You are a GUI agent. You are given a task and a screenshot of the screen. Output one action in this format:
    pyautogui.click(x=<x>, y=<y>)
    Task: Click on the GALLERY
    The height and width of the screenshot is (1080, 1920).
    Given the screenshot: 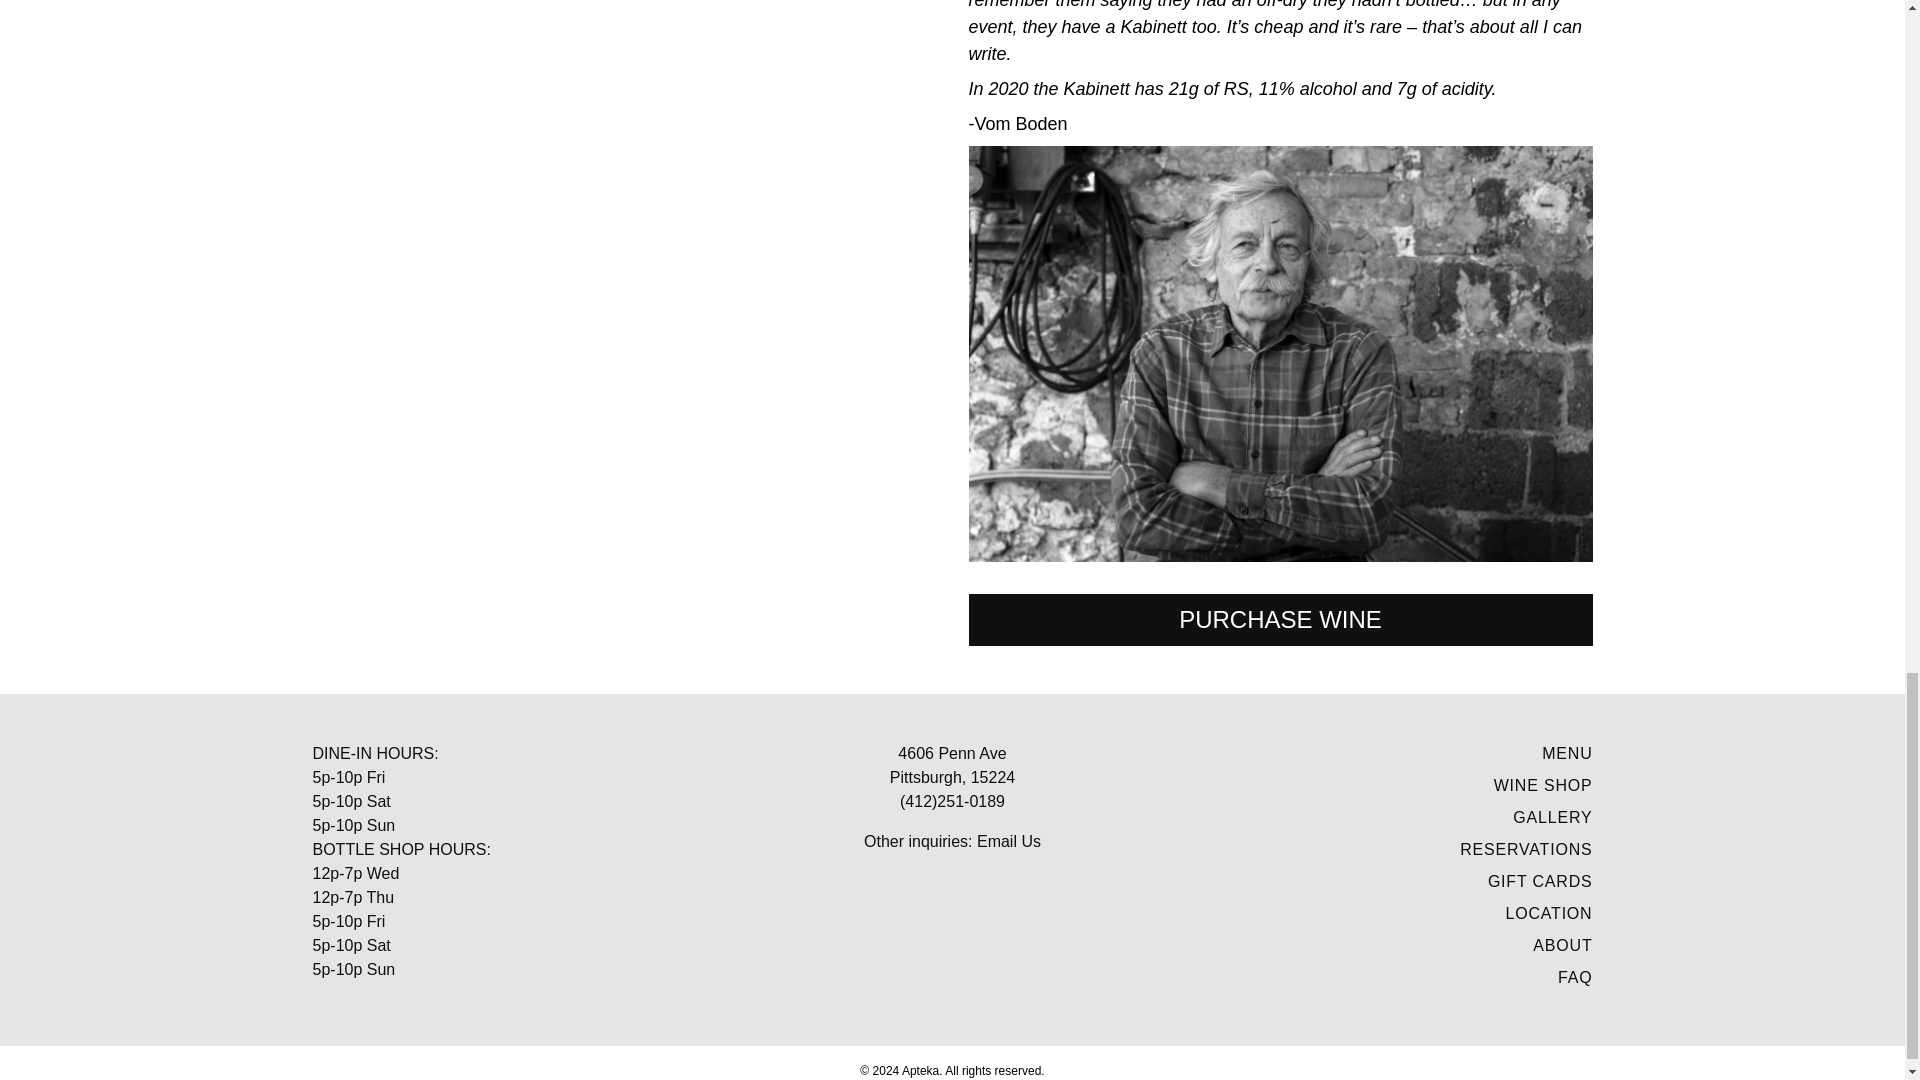 What is the action you would take?
    pyautogui.click(x=1552, y=817)
    